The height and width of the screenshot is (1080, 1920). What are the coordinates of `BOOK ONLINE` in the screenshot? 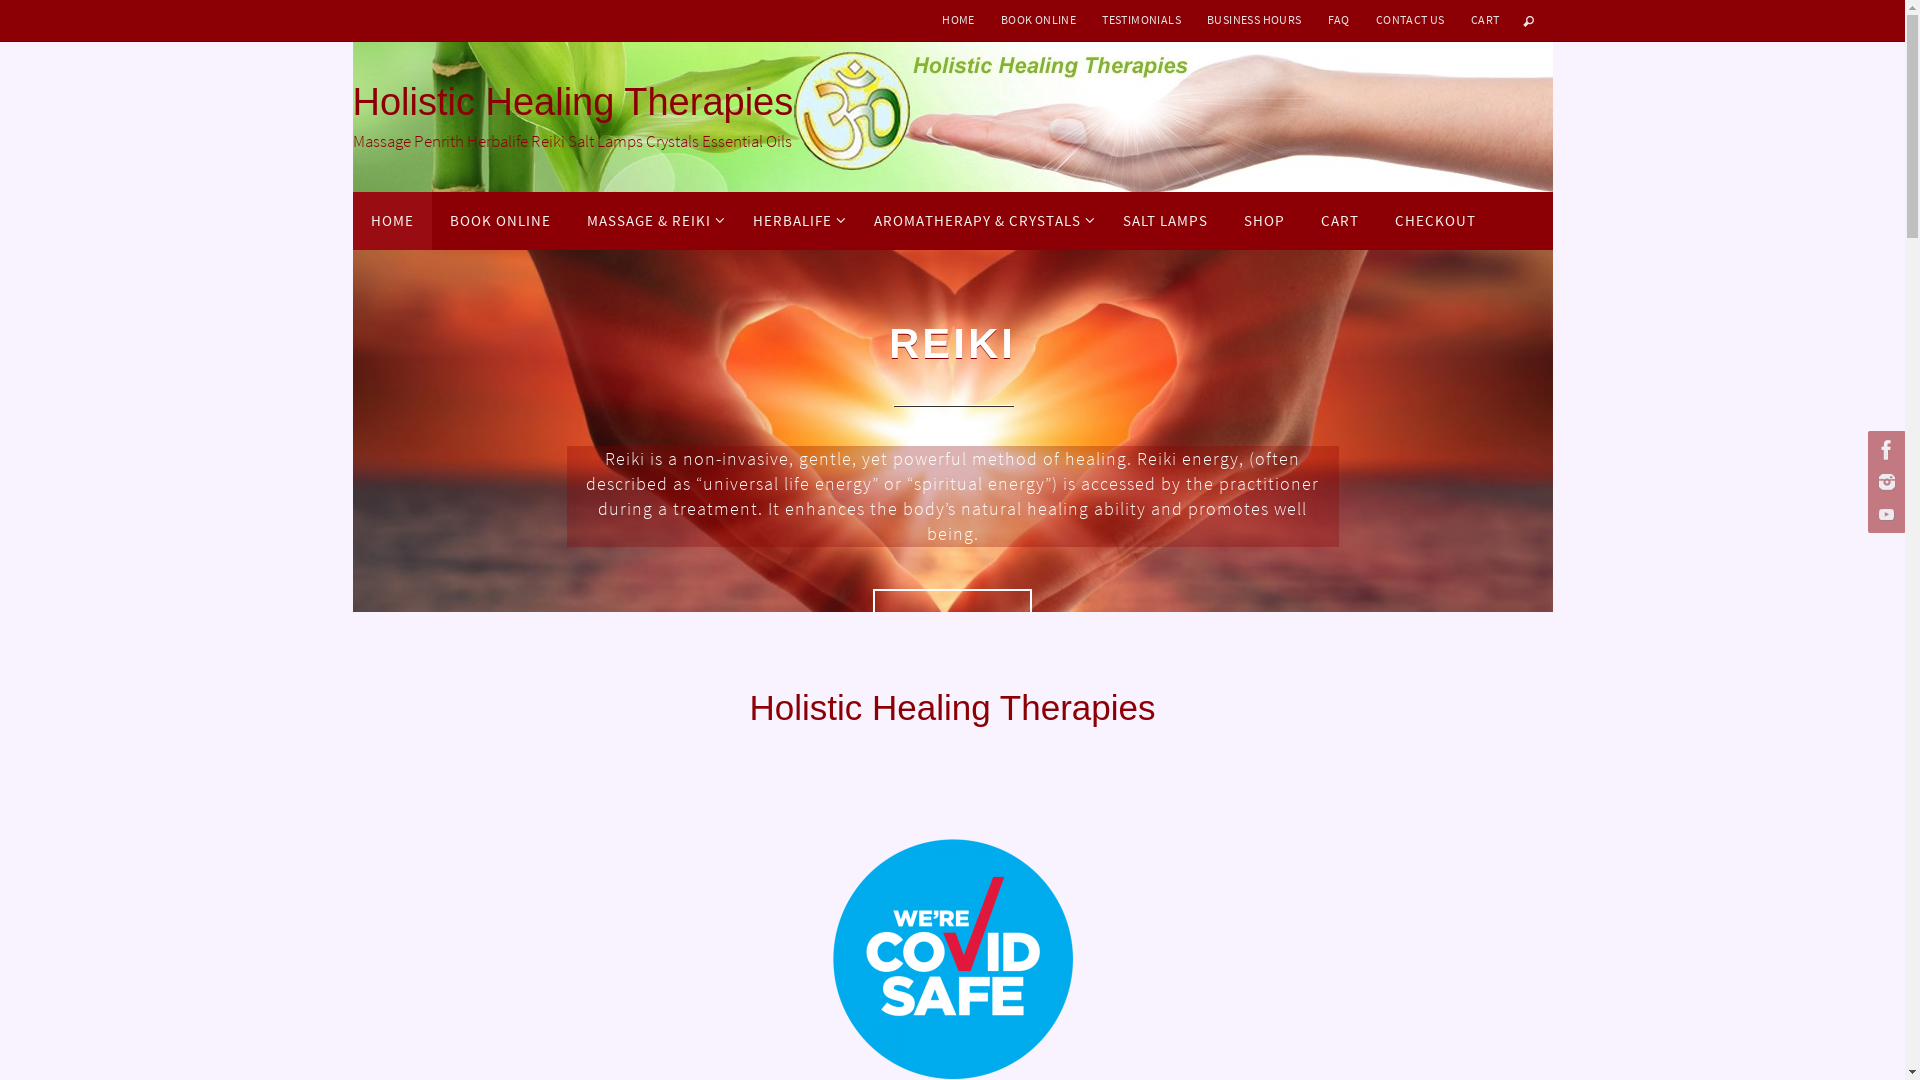 It's located at (500, 221).